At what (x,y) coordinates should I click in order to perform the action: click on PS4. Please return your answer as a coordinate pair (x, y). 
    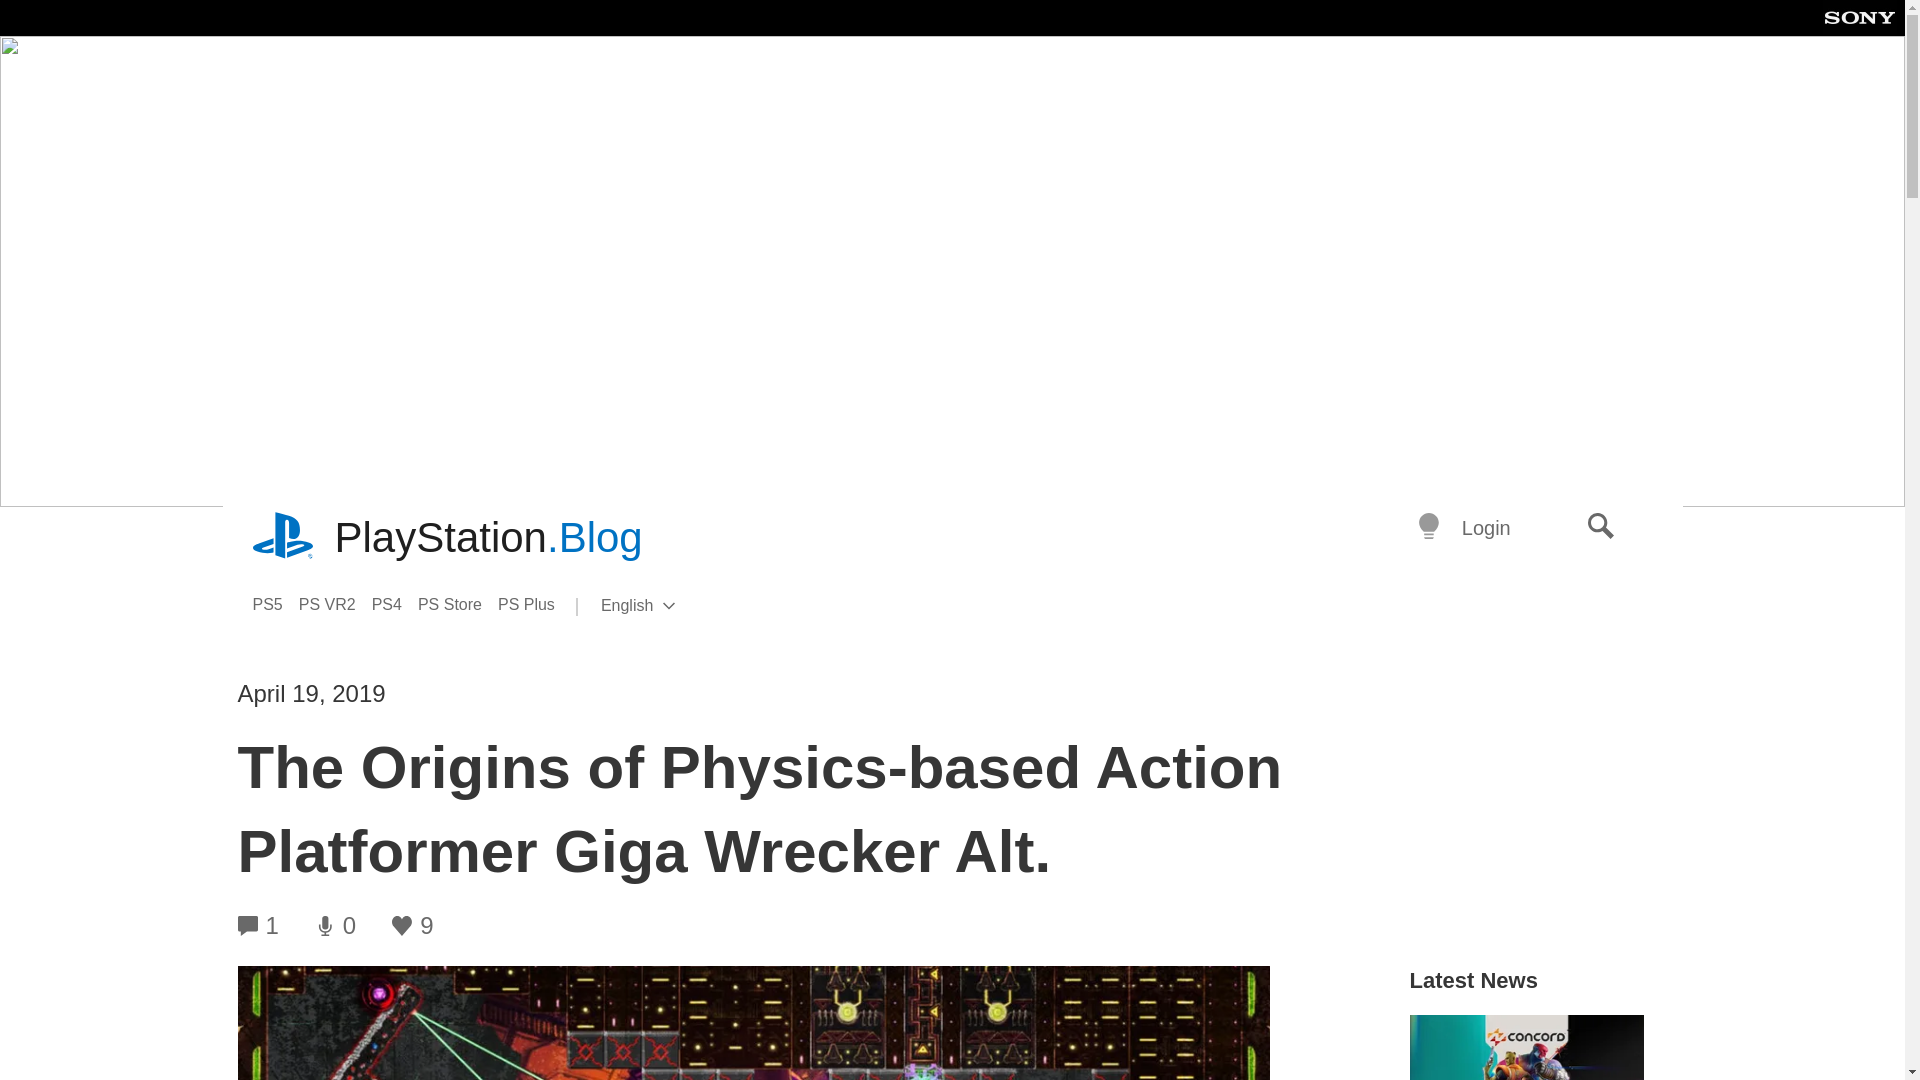
    Looking at the image, I should click on (395, 604).